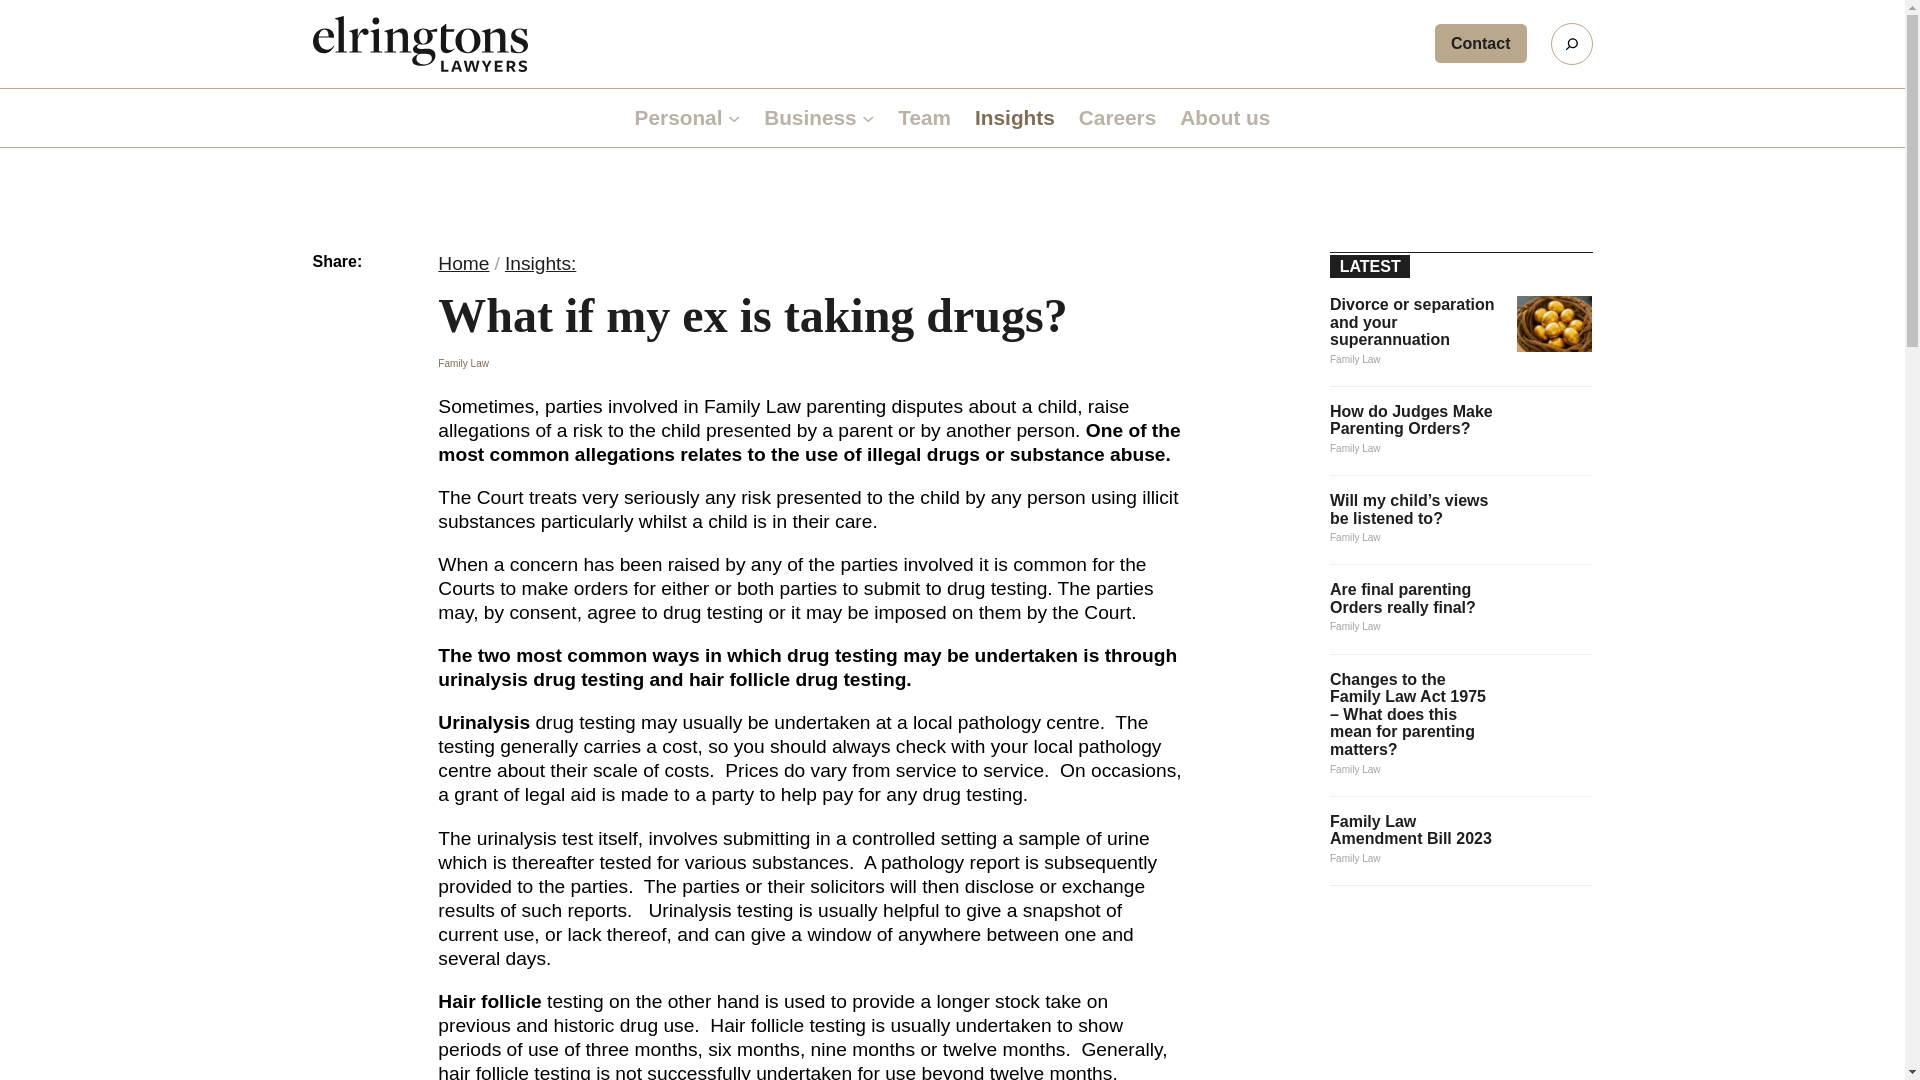 The width and height of the screenshot is (1920, 1080). Describe the element at coordinates (924, 117) in the screenshot. I see `Team` at that location.